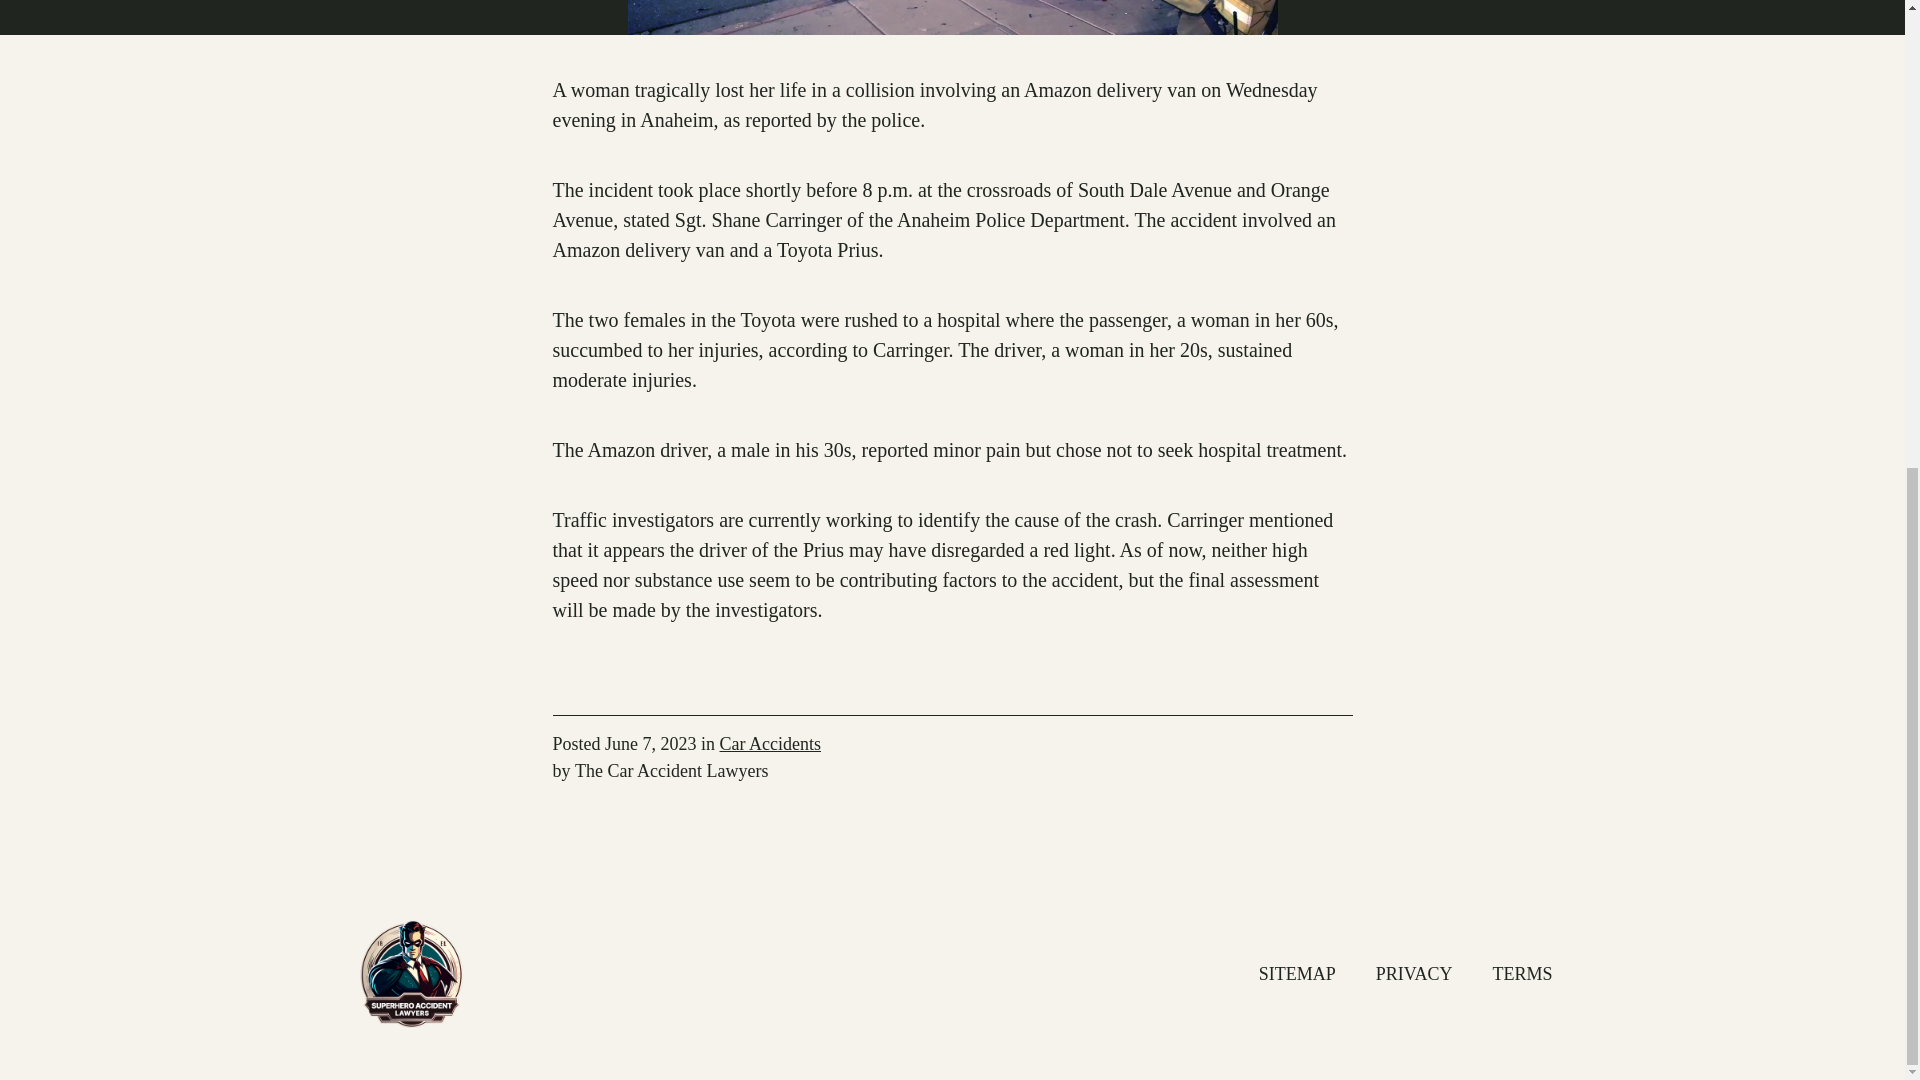 Image resolution: width=1920 pixels, height=1080 pixels. Describe the element at coordinates (770, 744) in the screenshot. I see `Car Accidents` at that location.